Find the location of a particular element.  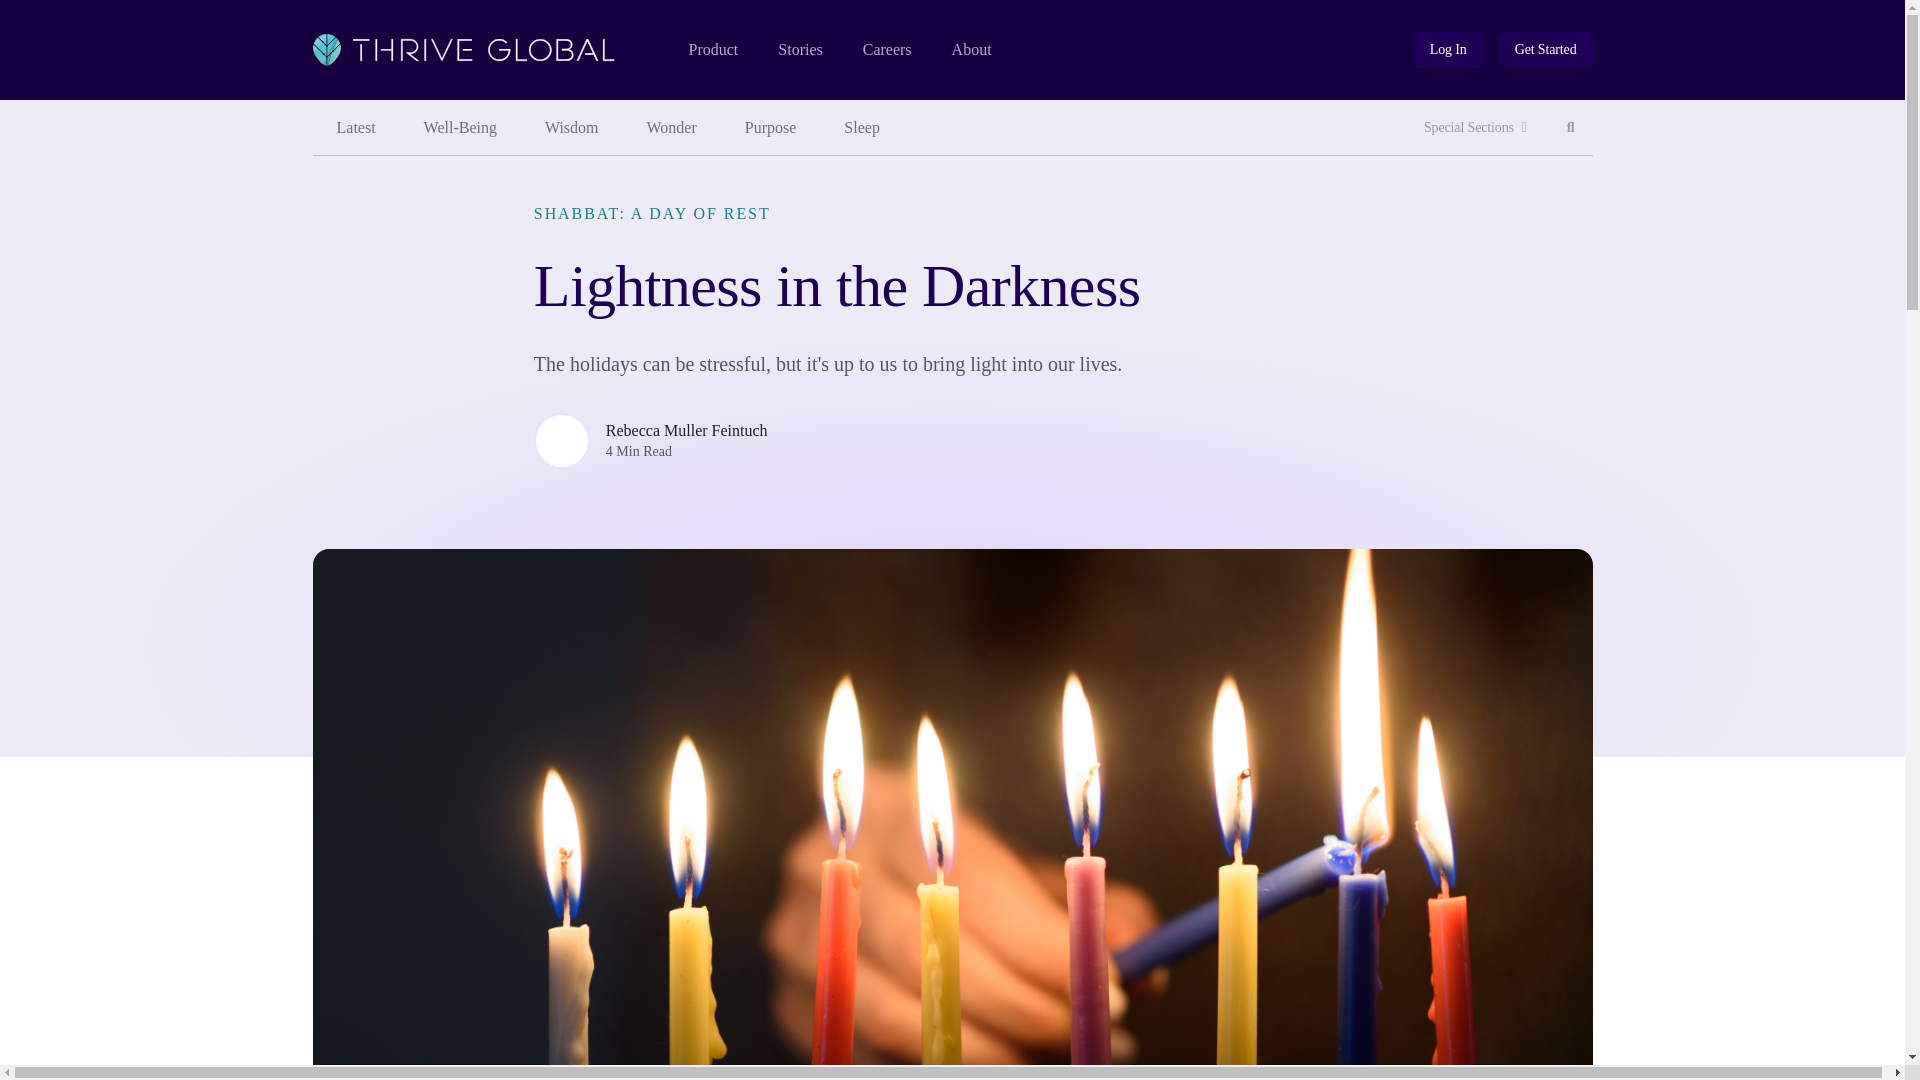

Careers is located at coordinates (887, 50).